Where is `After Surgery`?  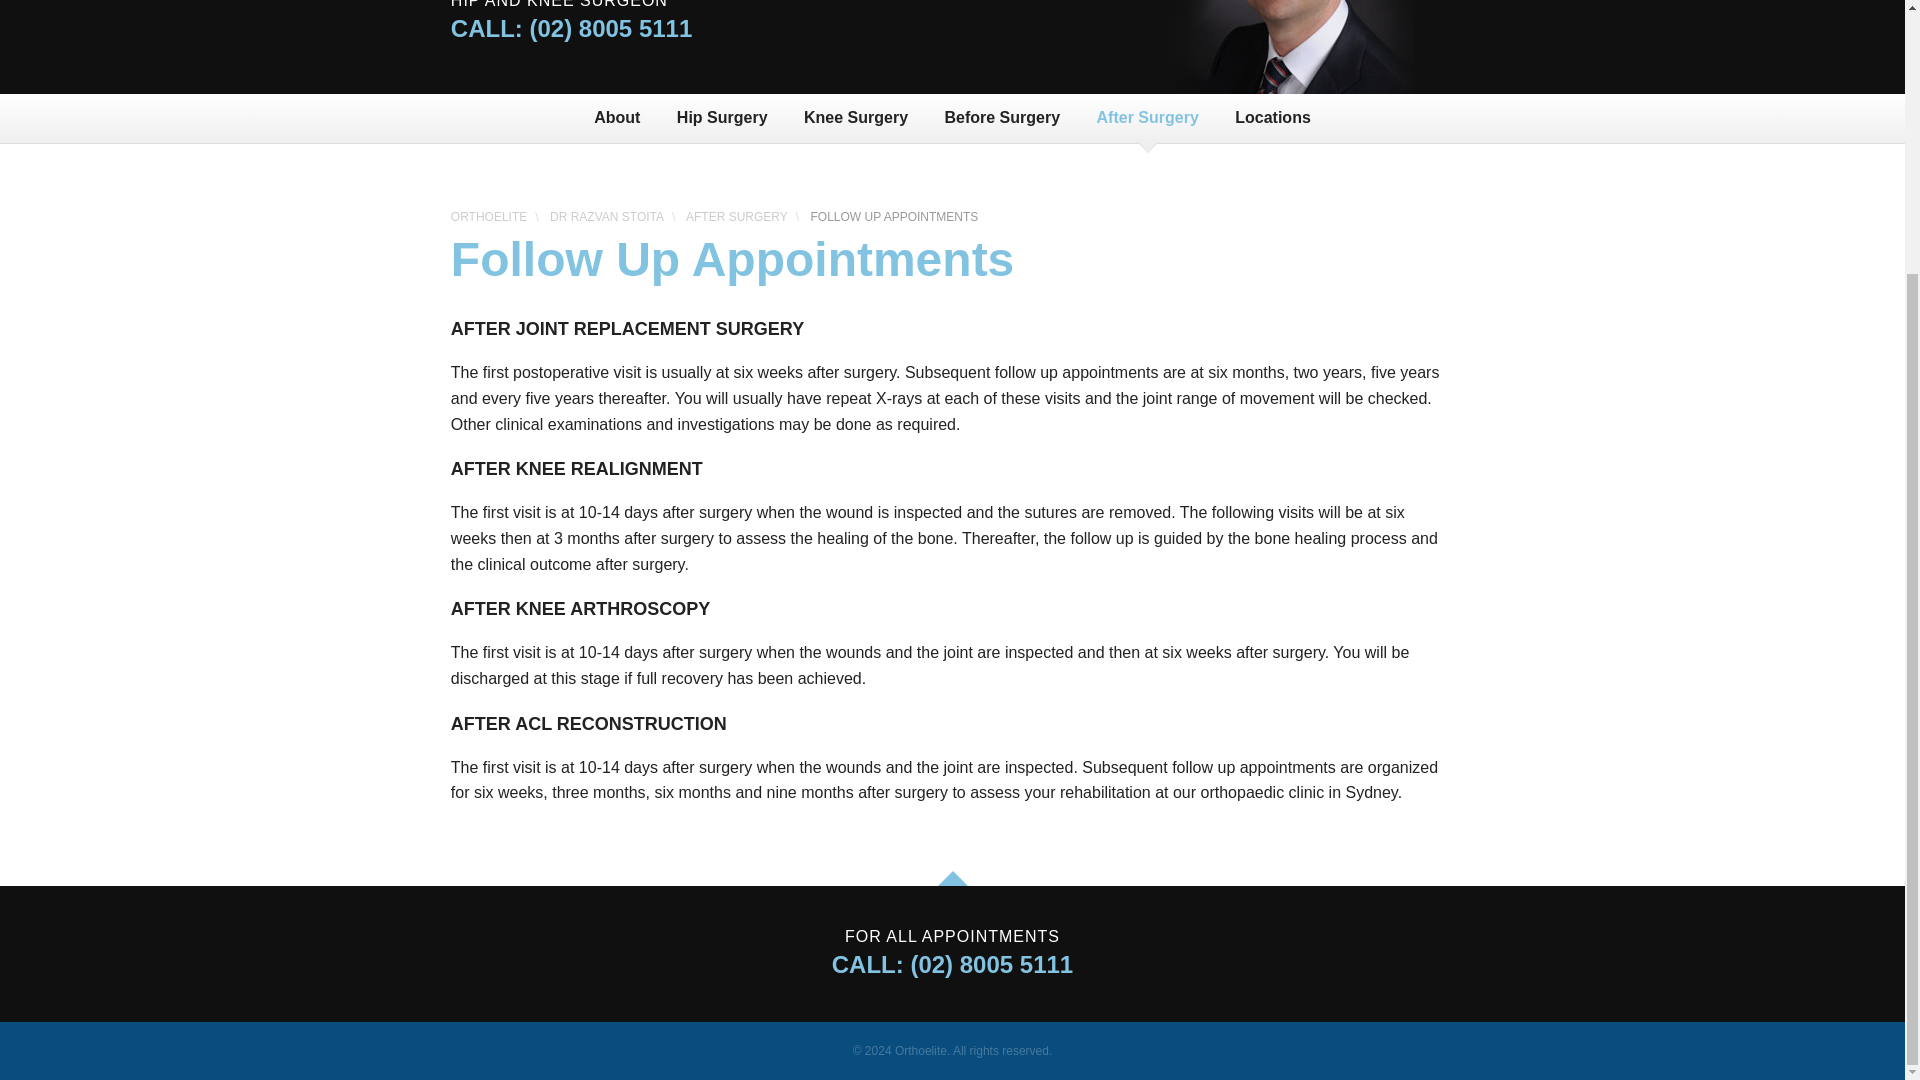 After Surgery is located at coordinates (1148, 117).